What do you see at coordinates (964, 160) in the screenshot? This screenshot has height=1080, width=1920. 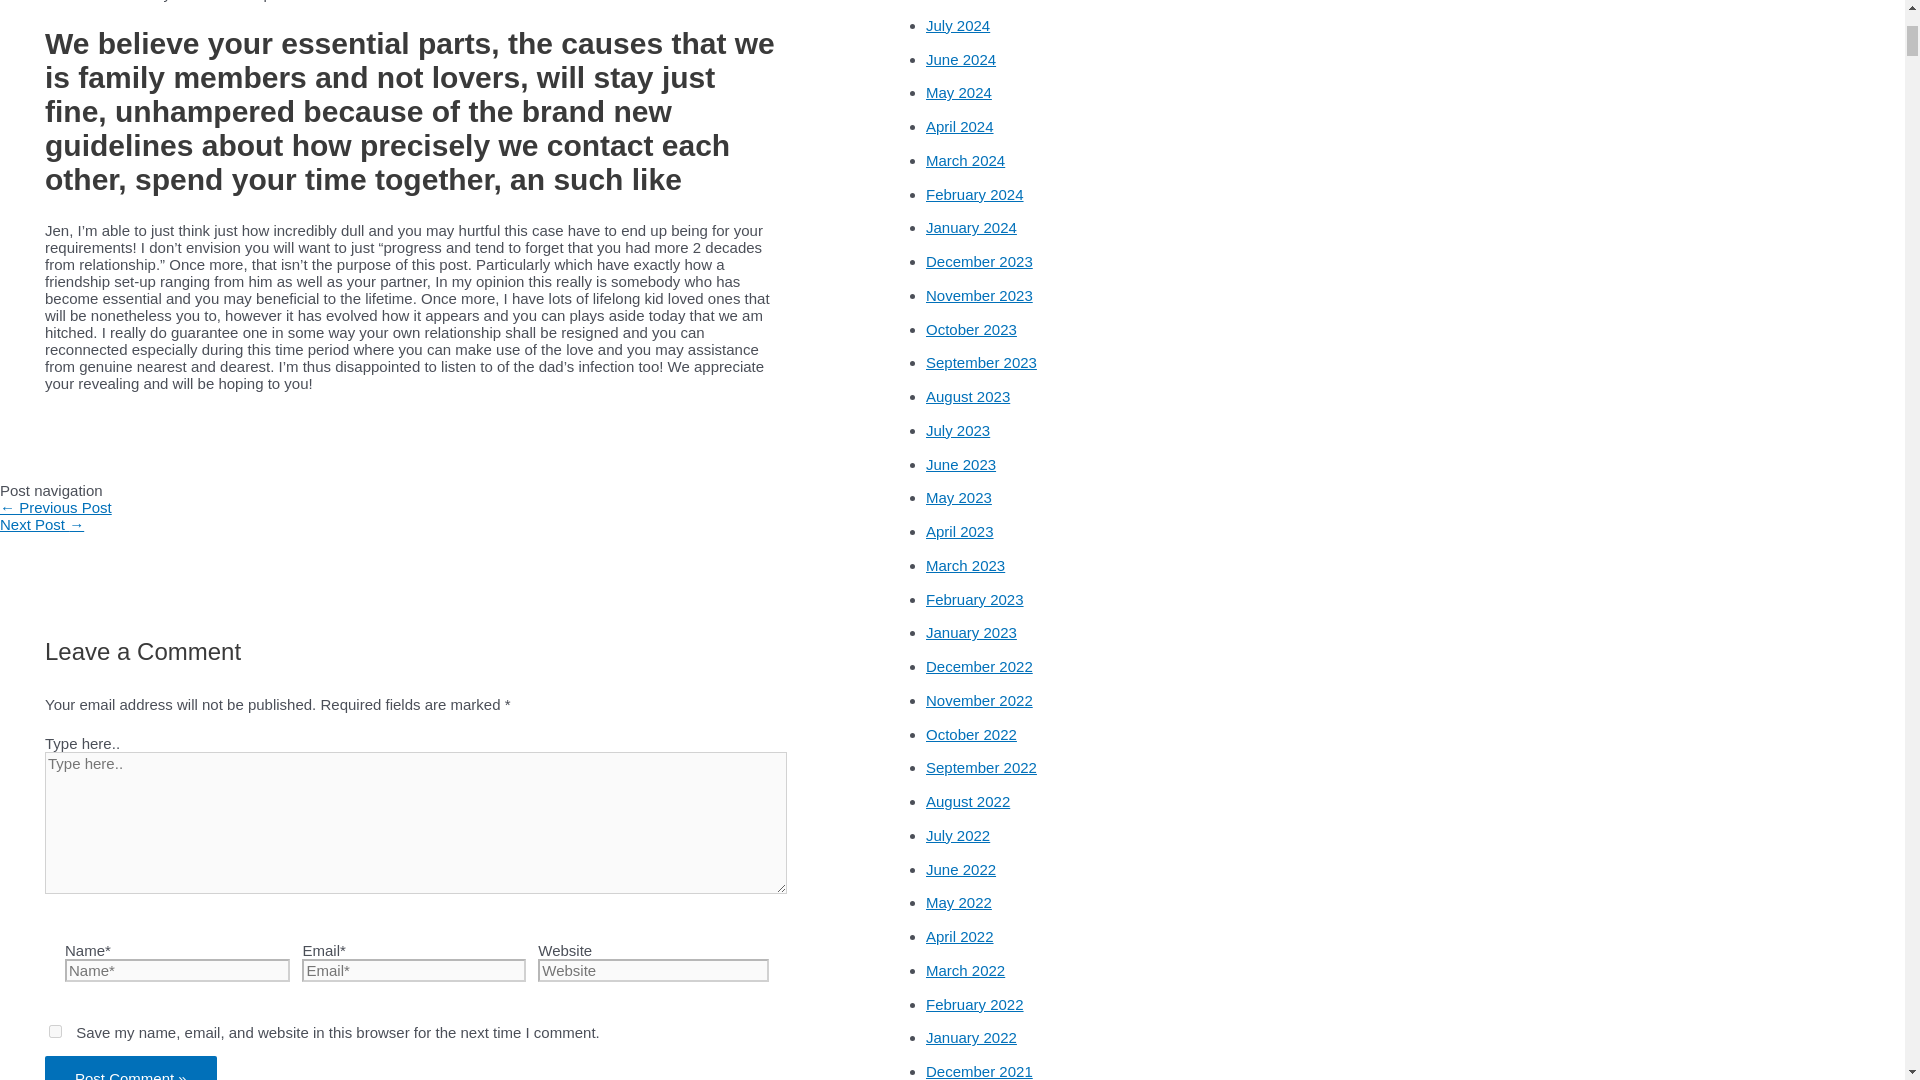 I see `March 2024` at bounding box center [964, 160].